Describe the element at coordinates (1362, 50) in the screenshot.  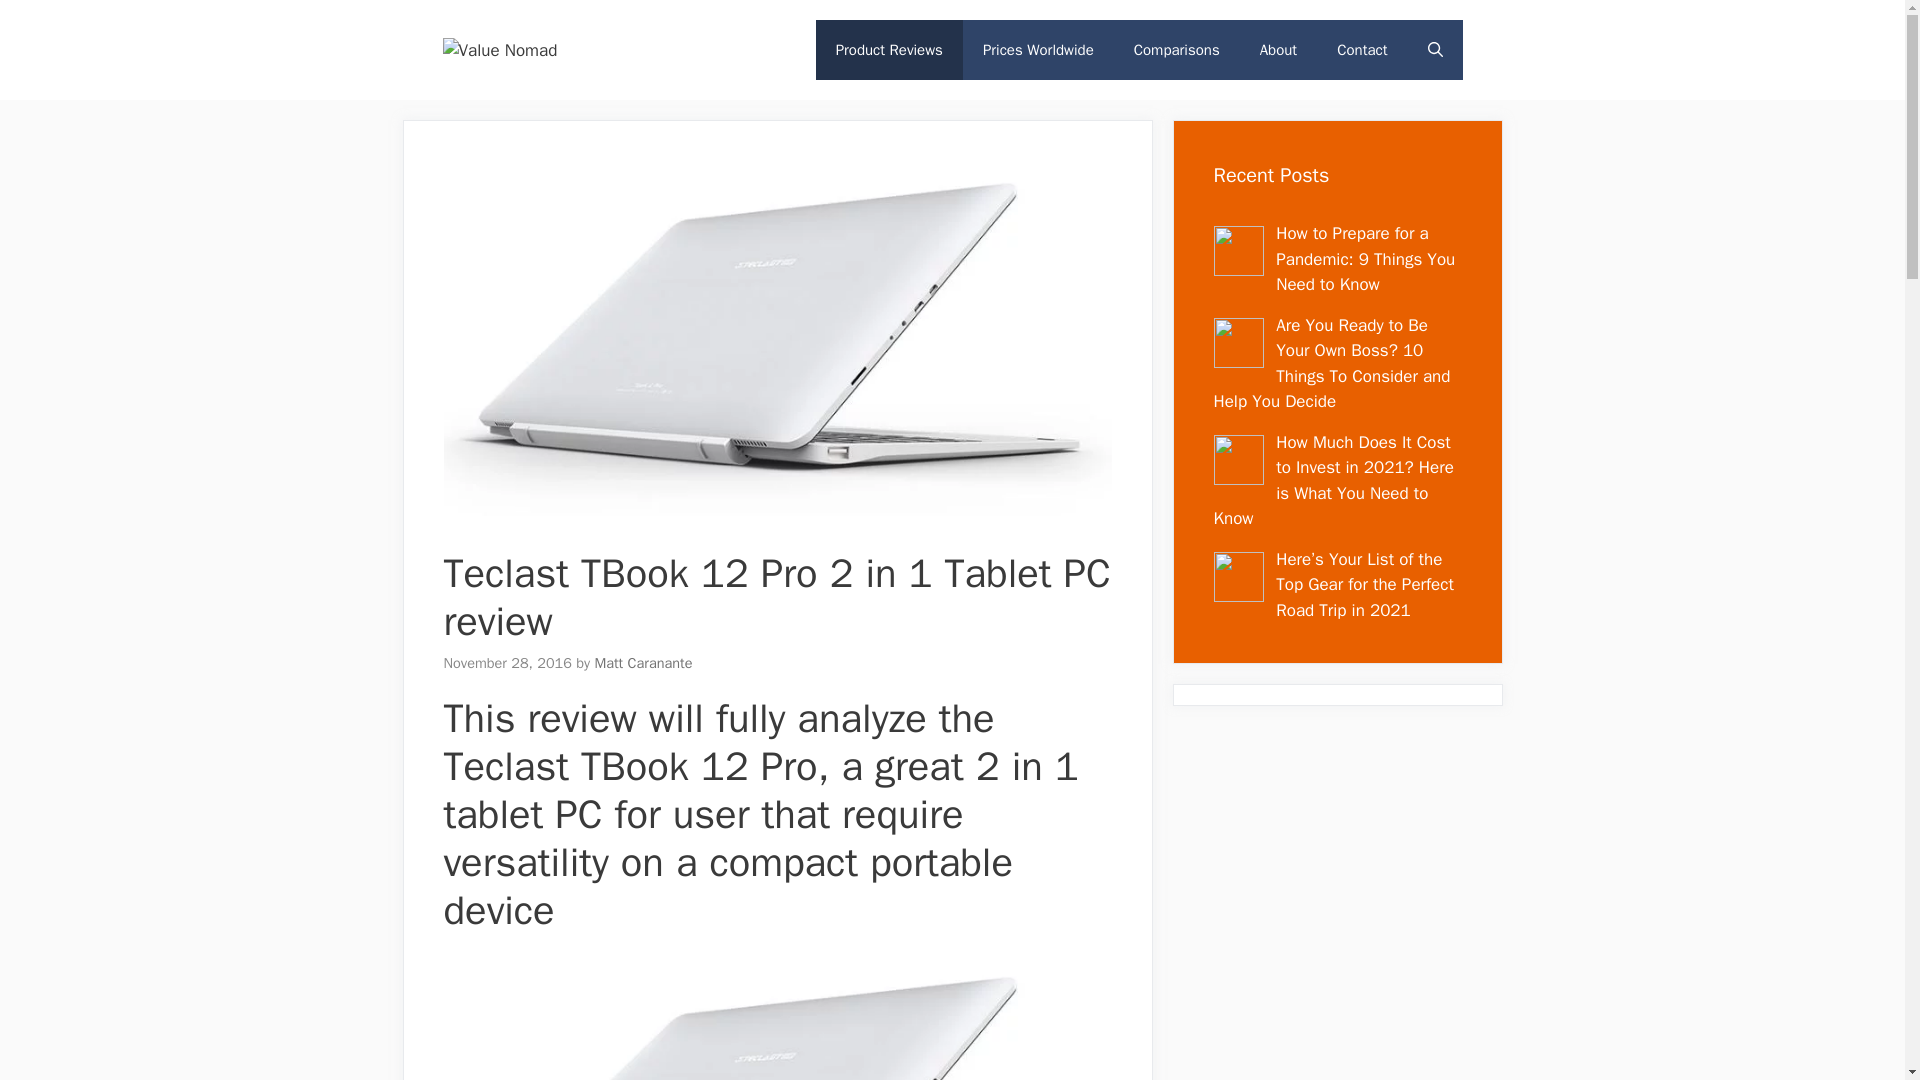
I see `Contact` at that location.